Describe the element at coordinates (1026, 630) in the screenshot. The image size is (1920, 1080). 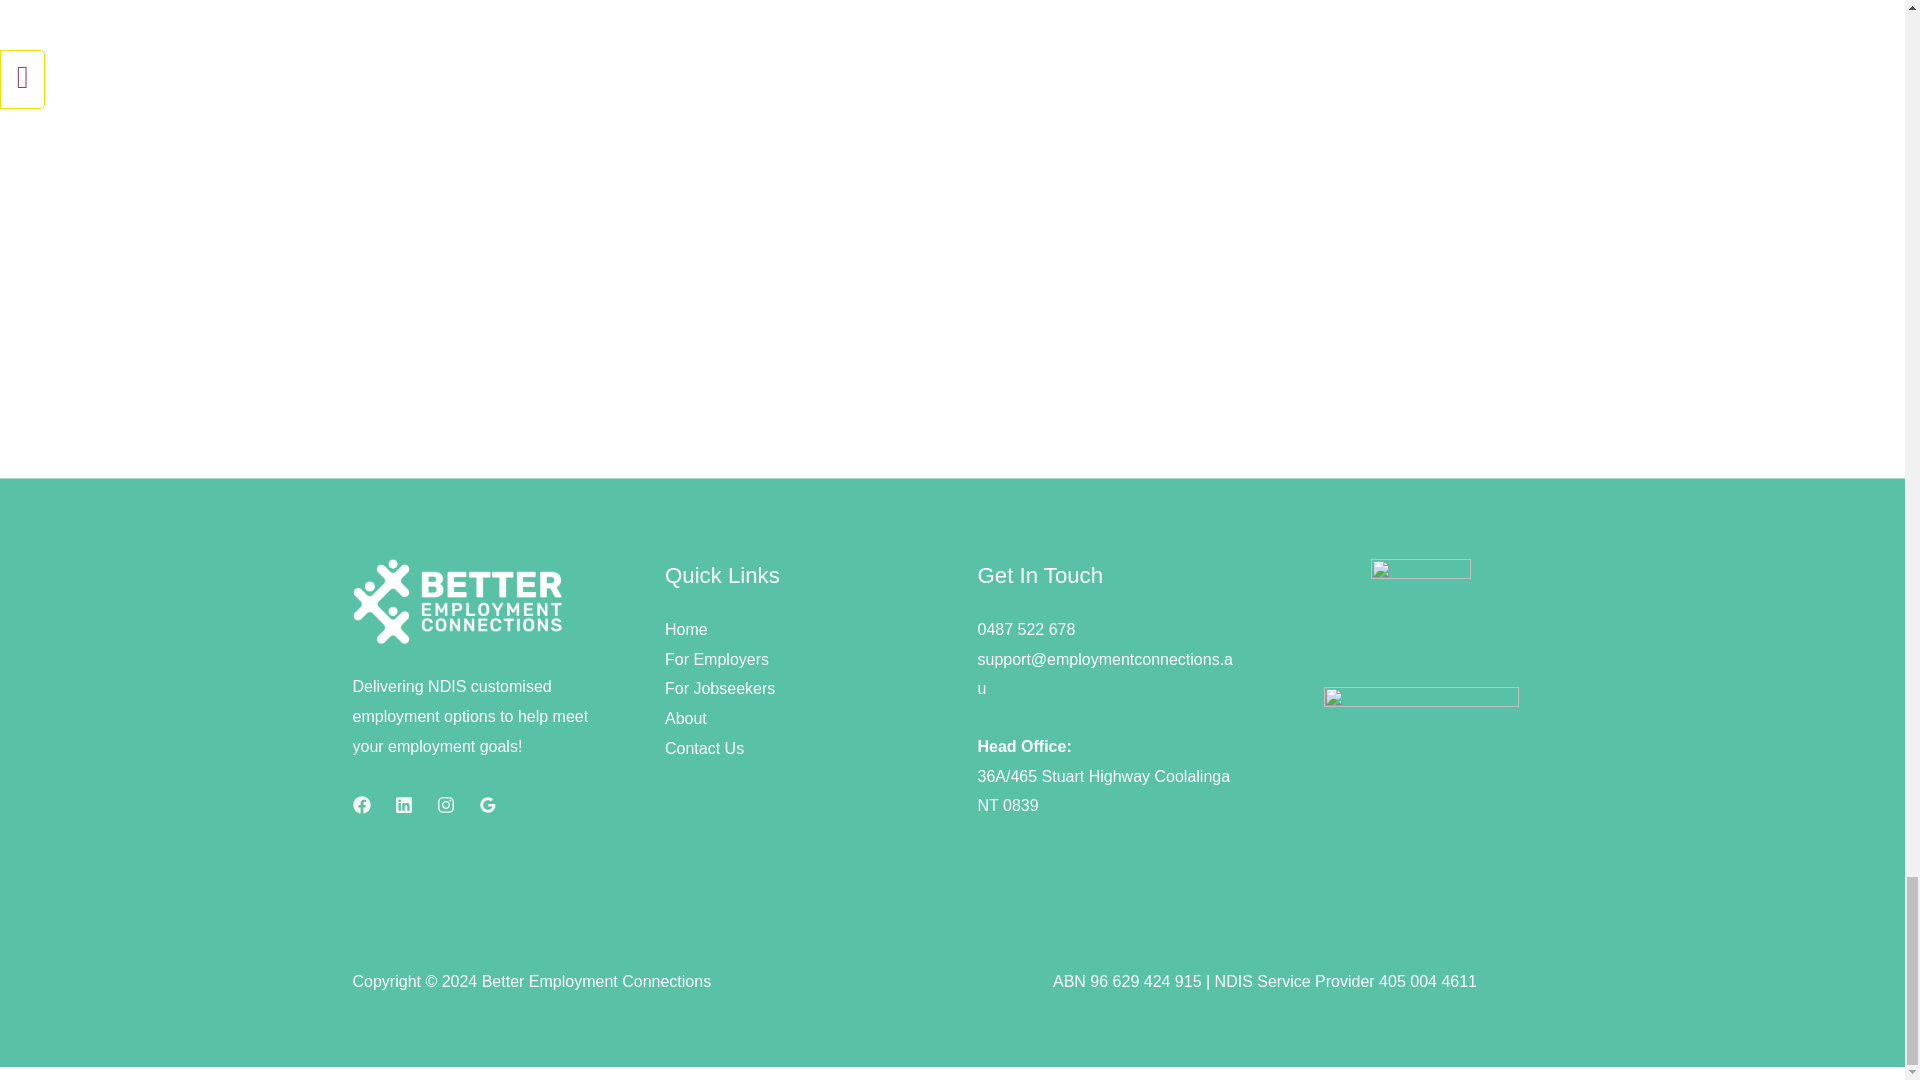
I see `0487 522 678` at that location.